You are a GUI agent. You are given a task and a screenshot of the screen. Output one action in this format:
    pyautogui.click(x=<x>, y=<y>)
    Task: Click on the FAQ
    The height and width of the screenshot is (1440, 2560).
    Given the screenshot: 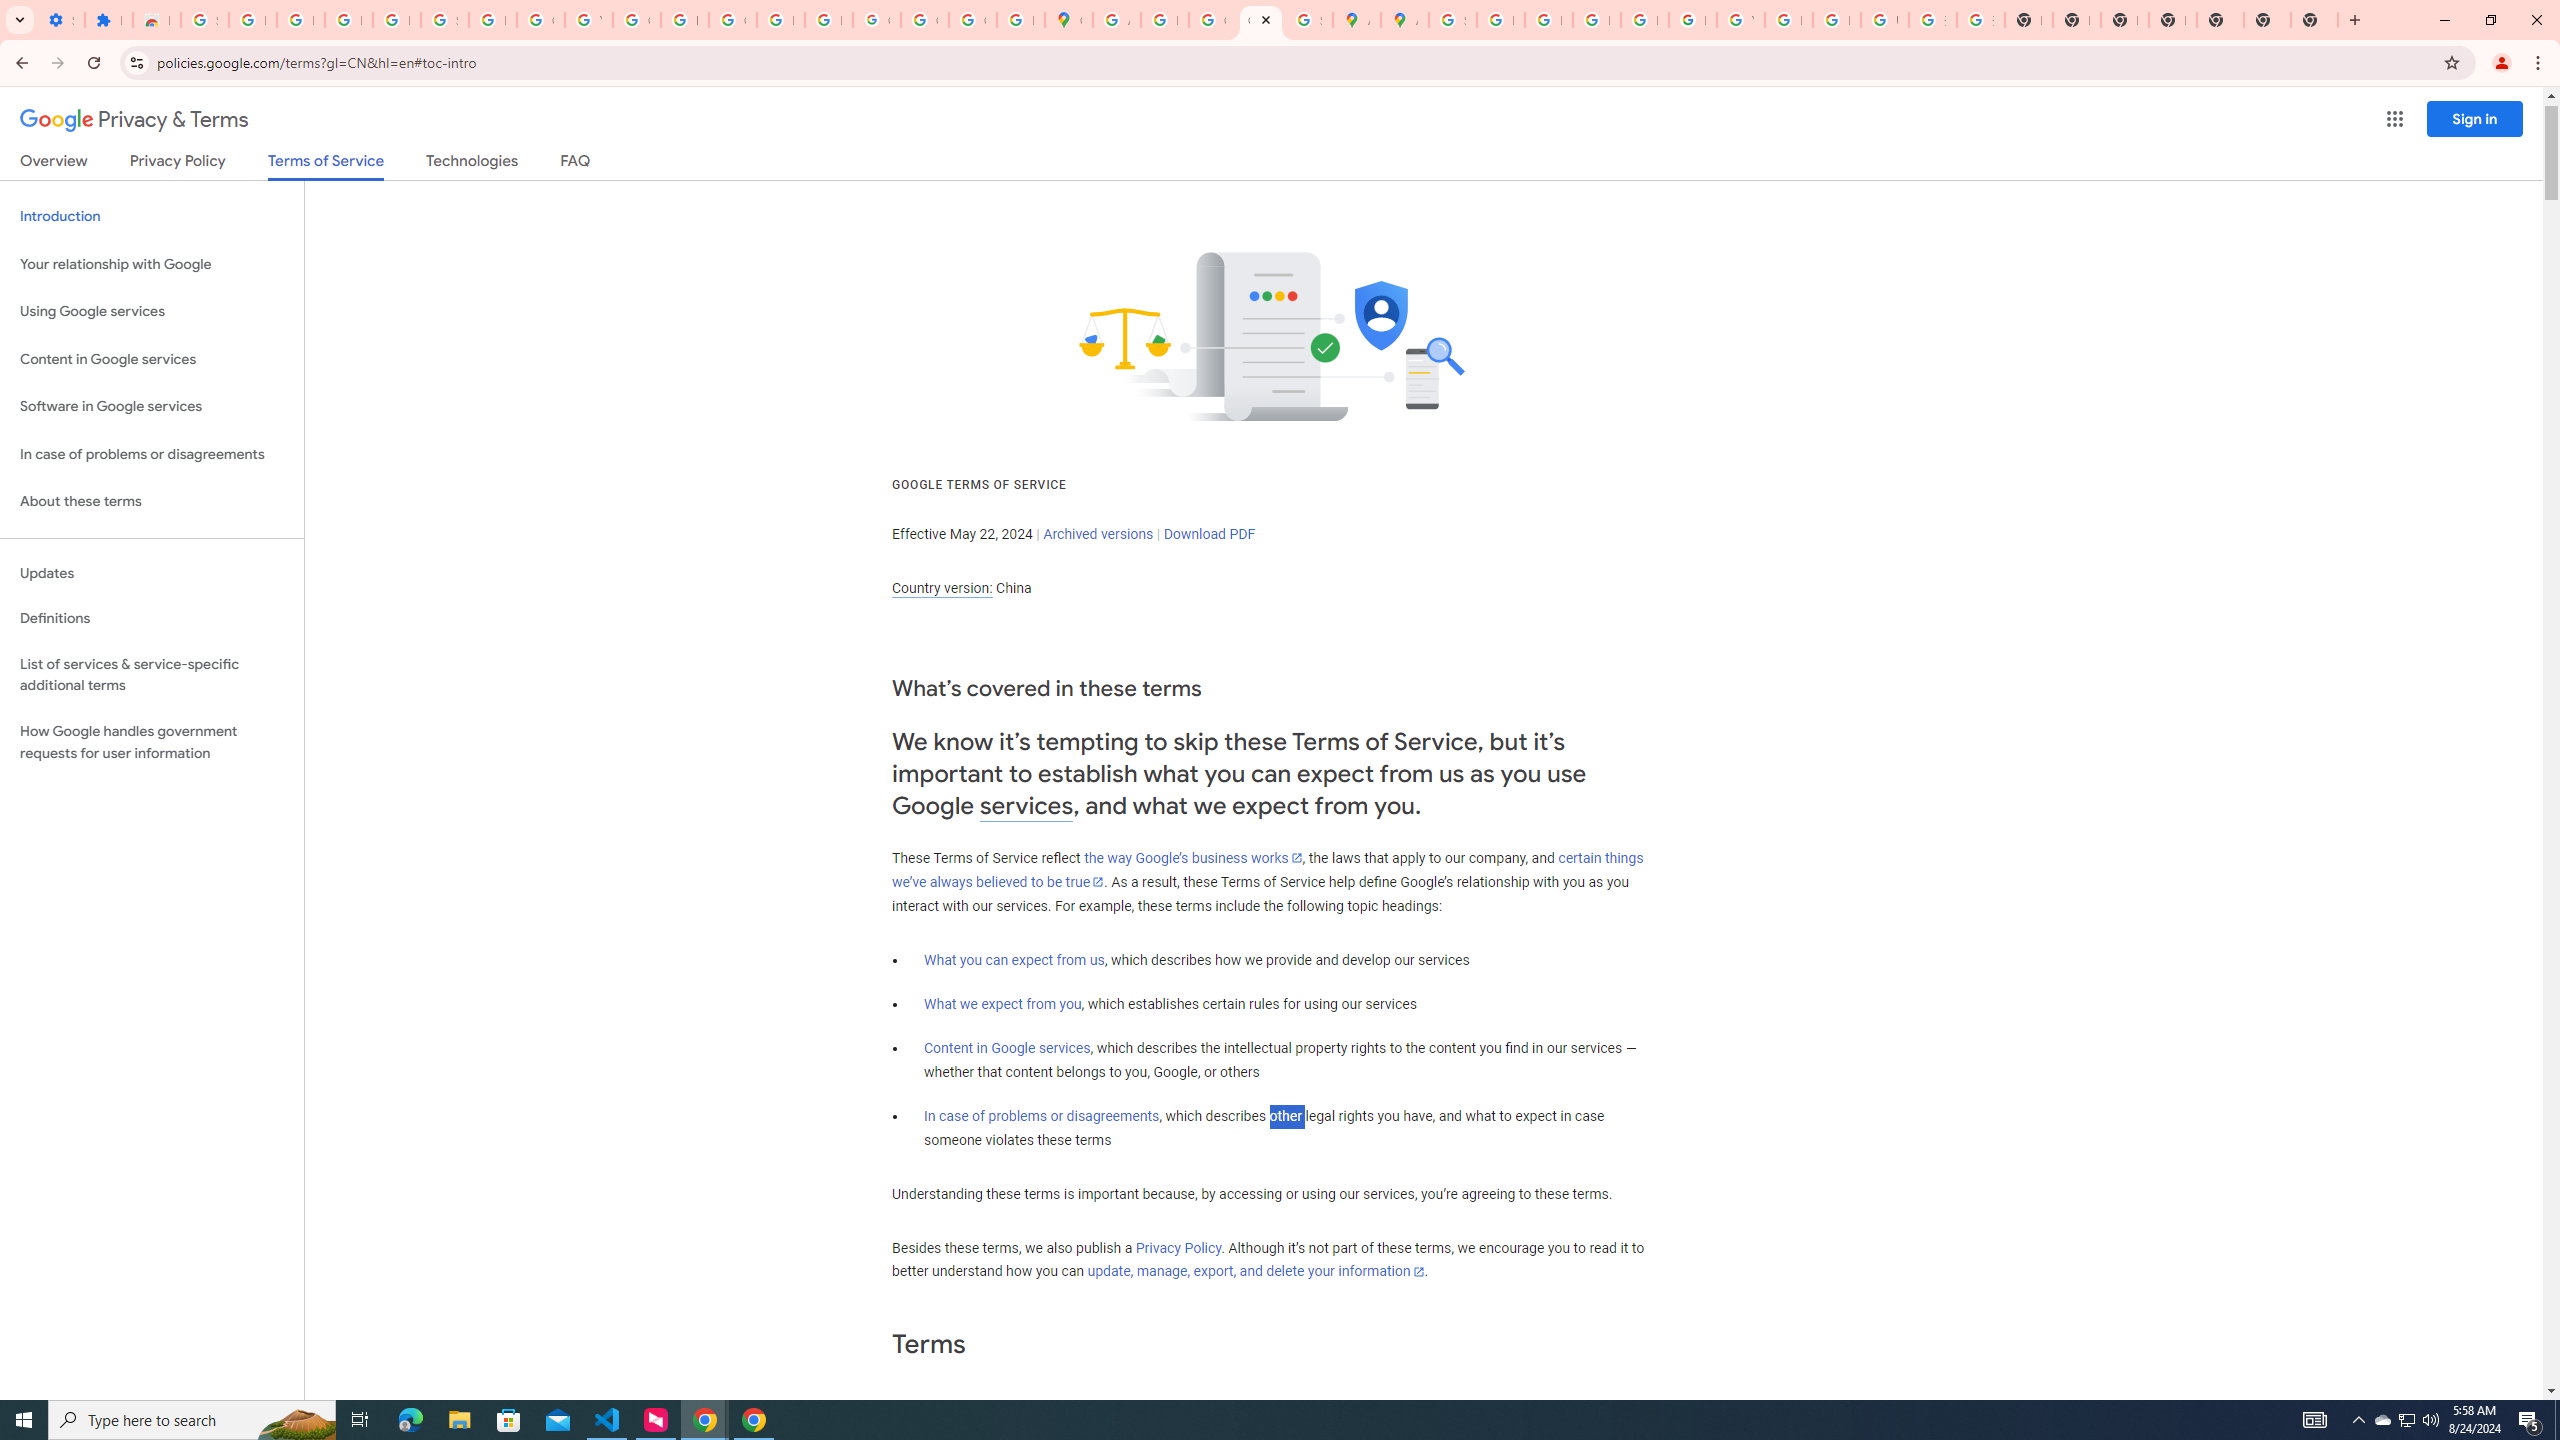 What is the action you would take?
    pyautogui.click(x=576, y=164)
    